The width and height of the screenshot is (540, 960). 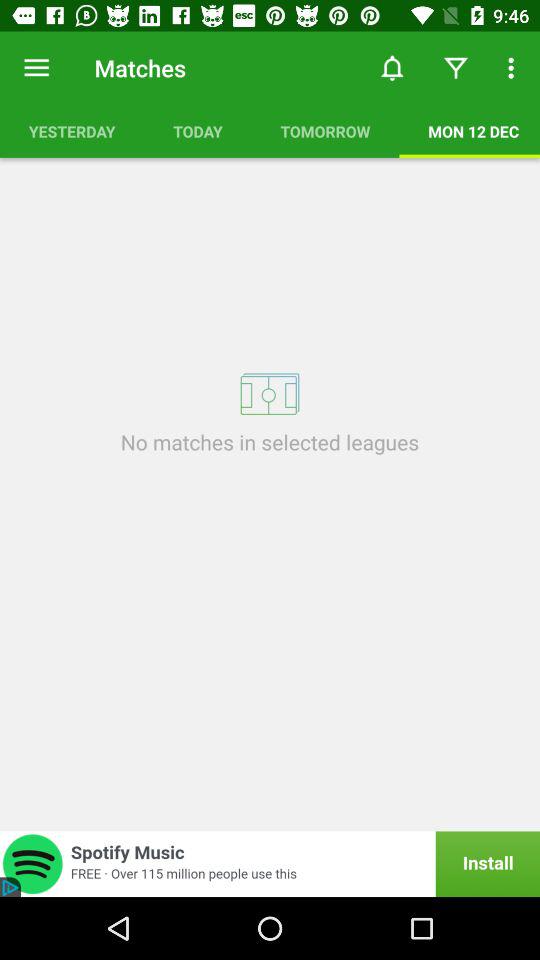 What do you see at coordinates (470, 131) in the screenshot?
I see `open item to the right of the tomorrow` at bounding box center [470, 131].